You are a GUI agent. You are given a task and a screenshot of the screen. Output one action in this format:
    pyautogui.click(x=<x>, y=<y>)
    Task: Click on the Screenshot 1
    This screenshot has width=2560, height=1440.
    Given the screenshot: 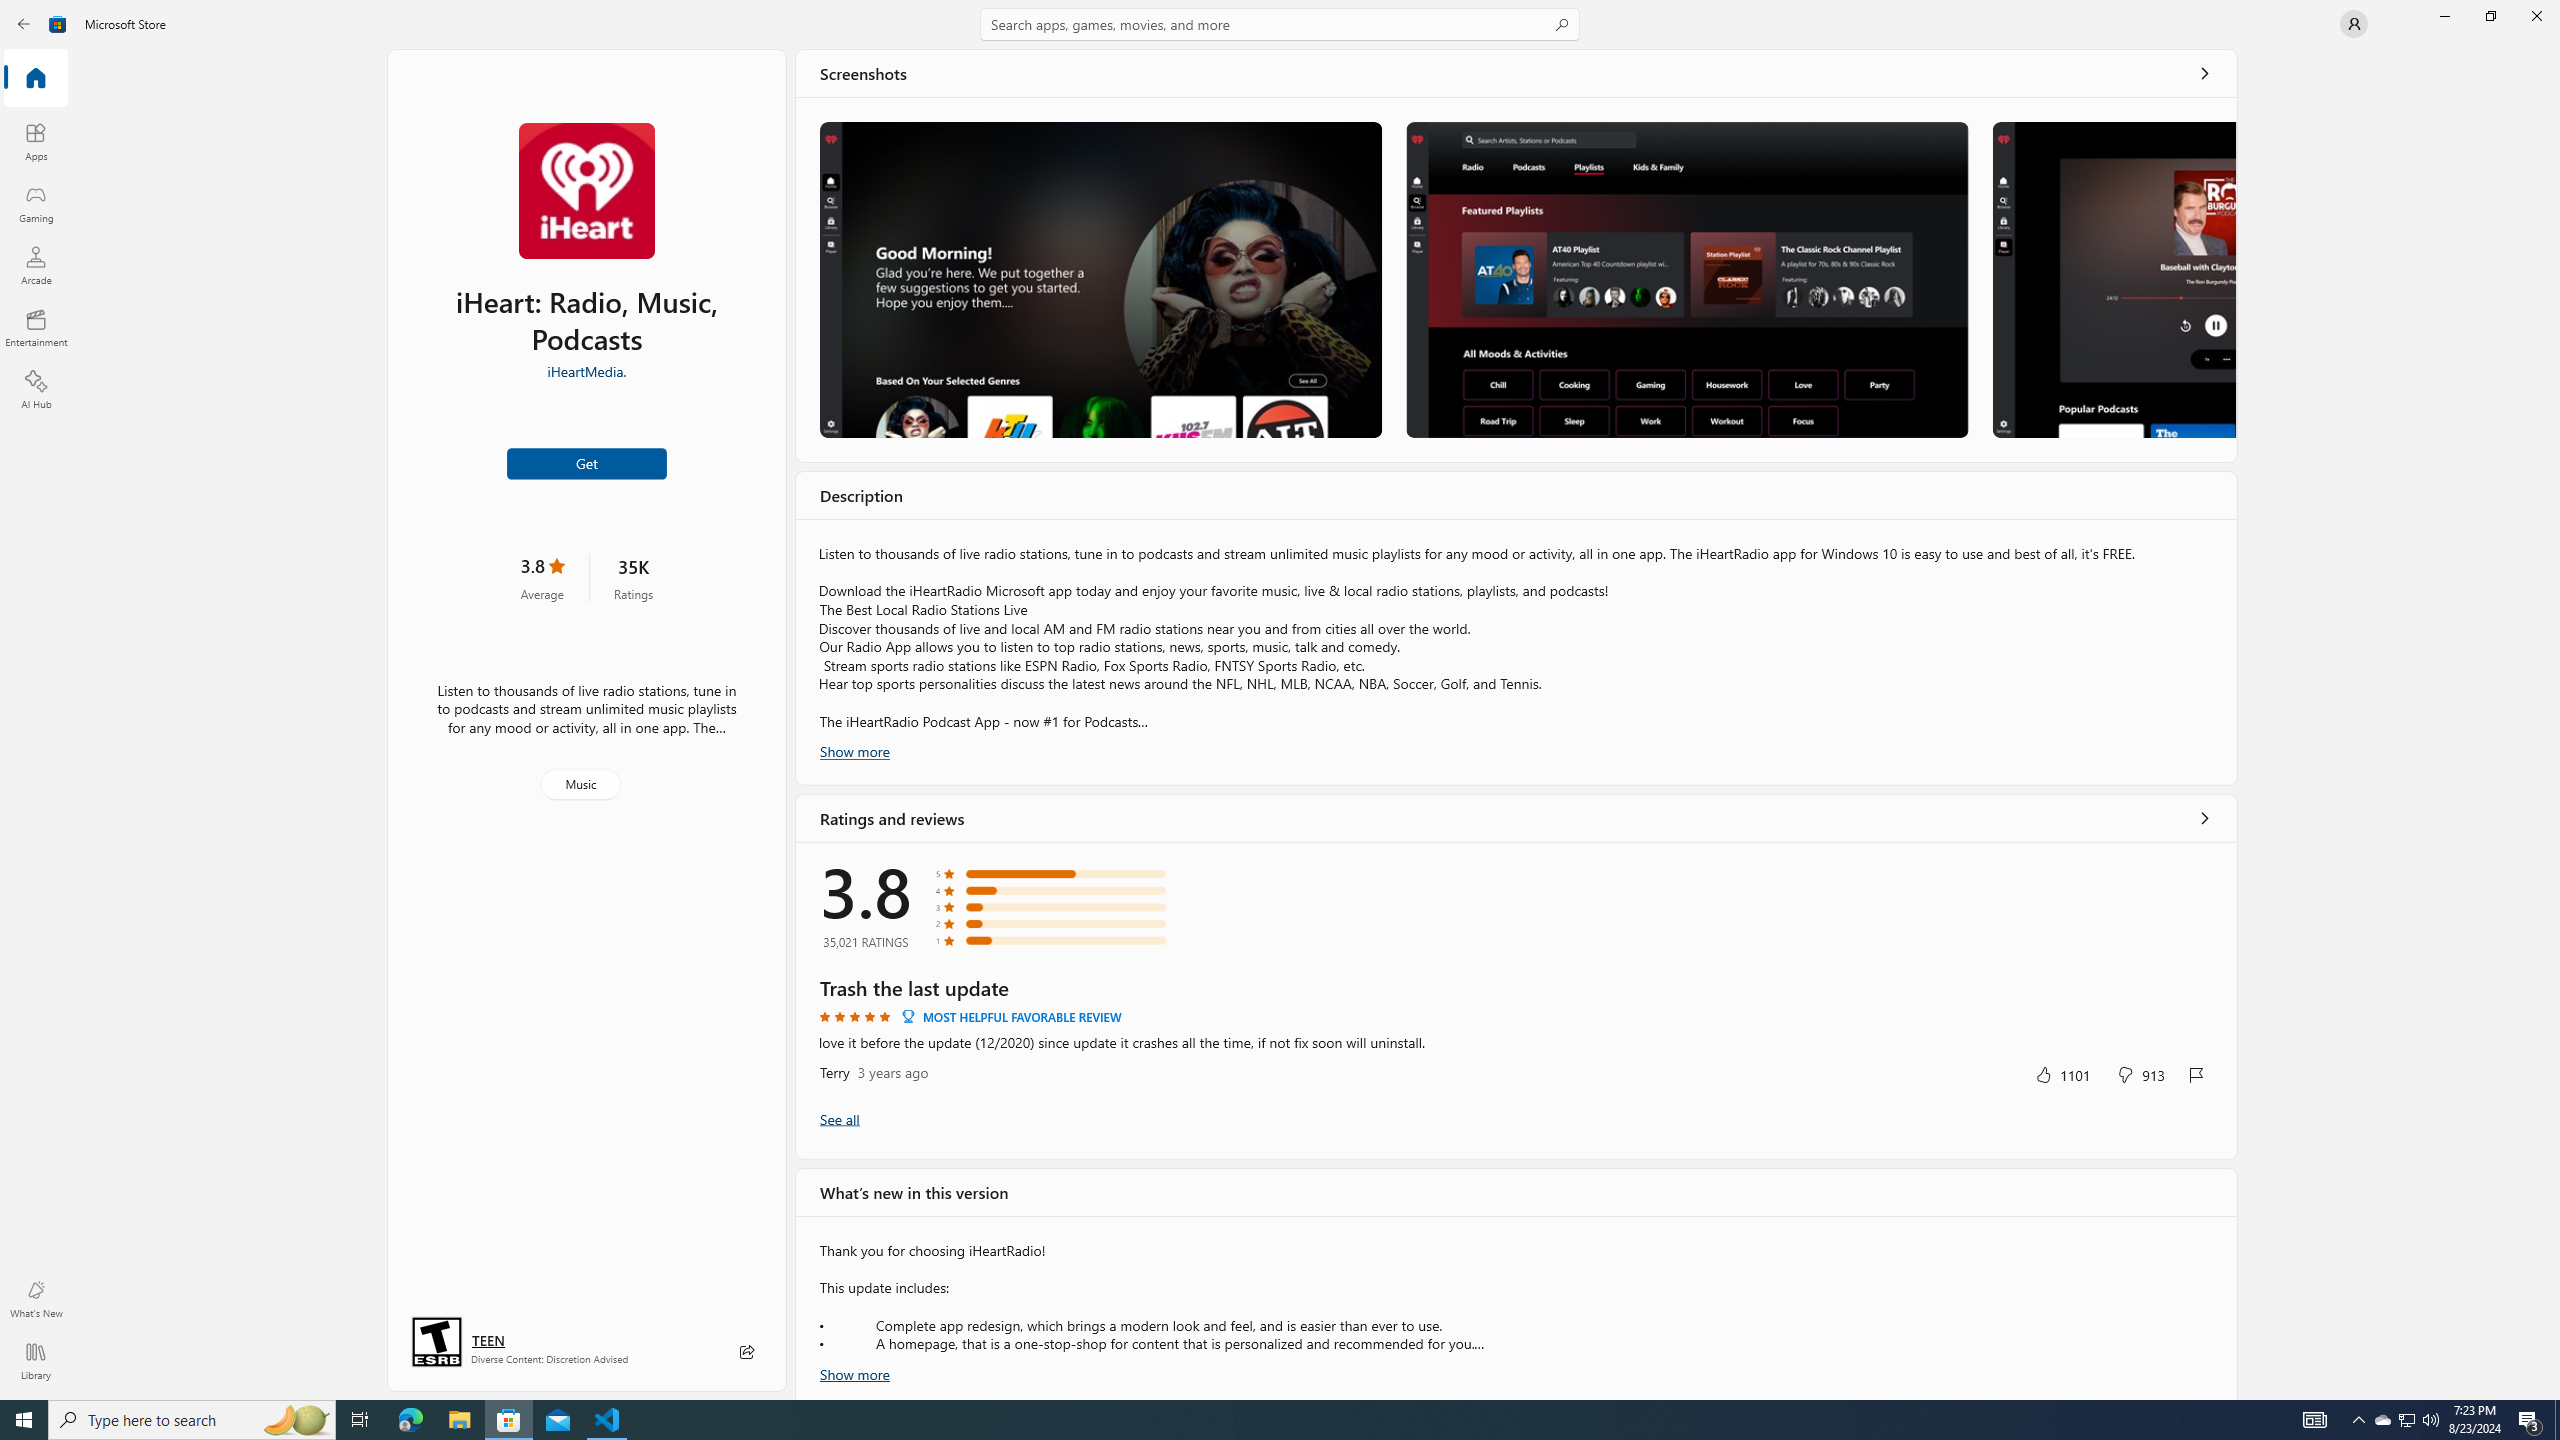 What is the action you would take?
    pyautogui.click(x=1100, y=280)
    